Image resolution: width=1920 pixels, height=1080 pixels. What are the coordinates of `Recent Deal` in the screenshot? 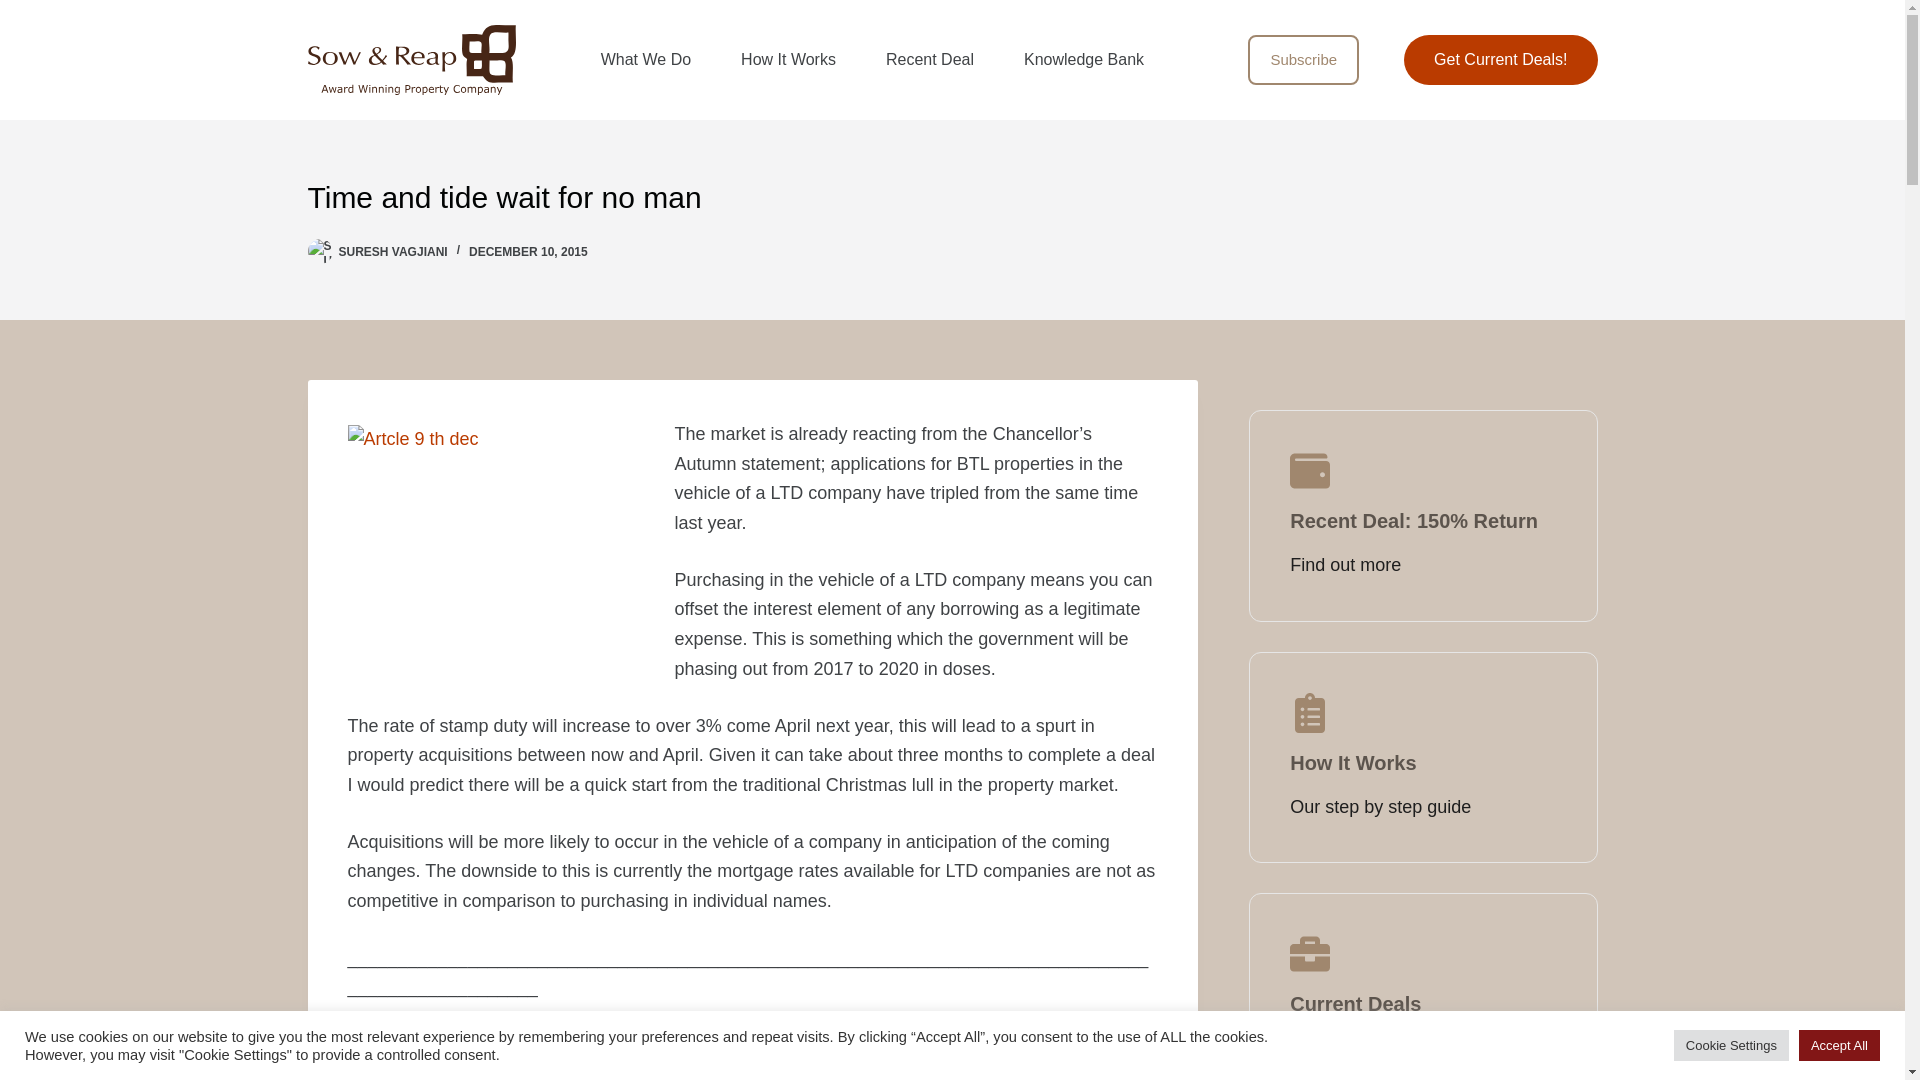 It's located at (929, 60).